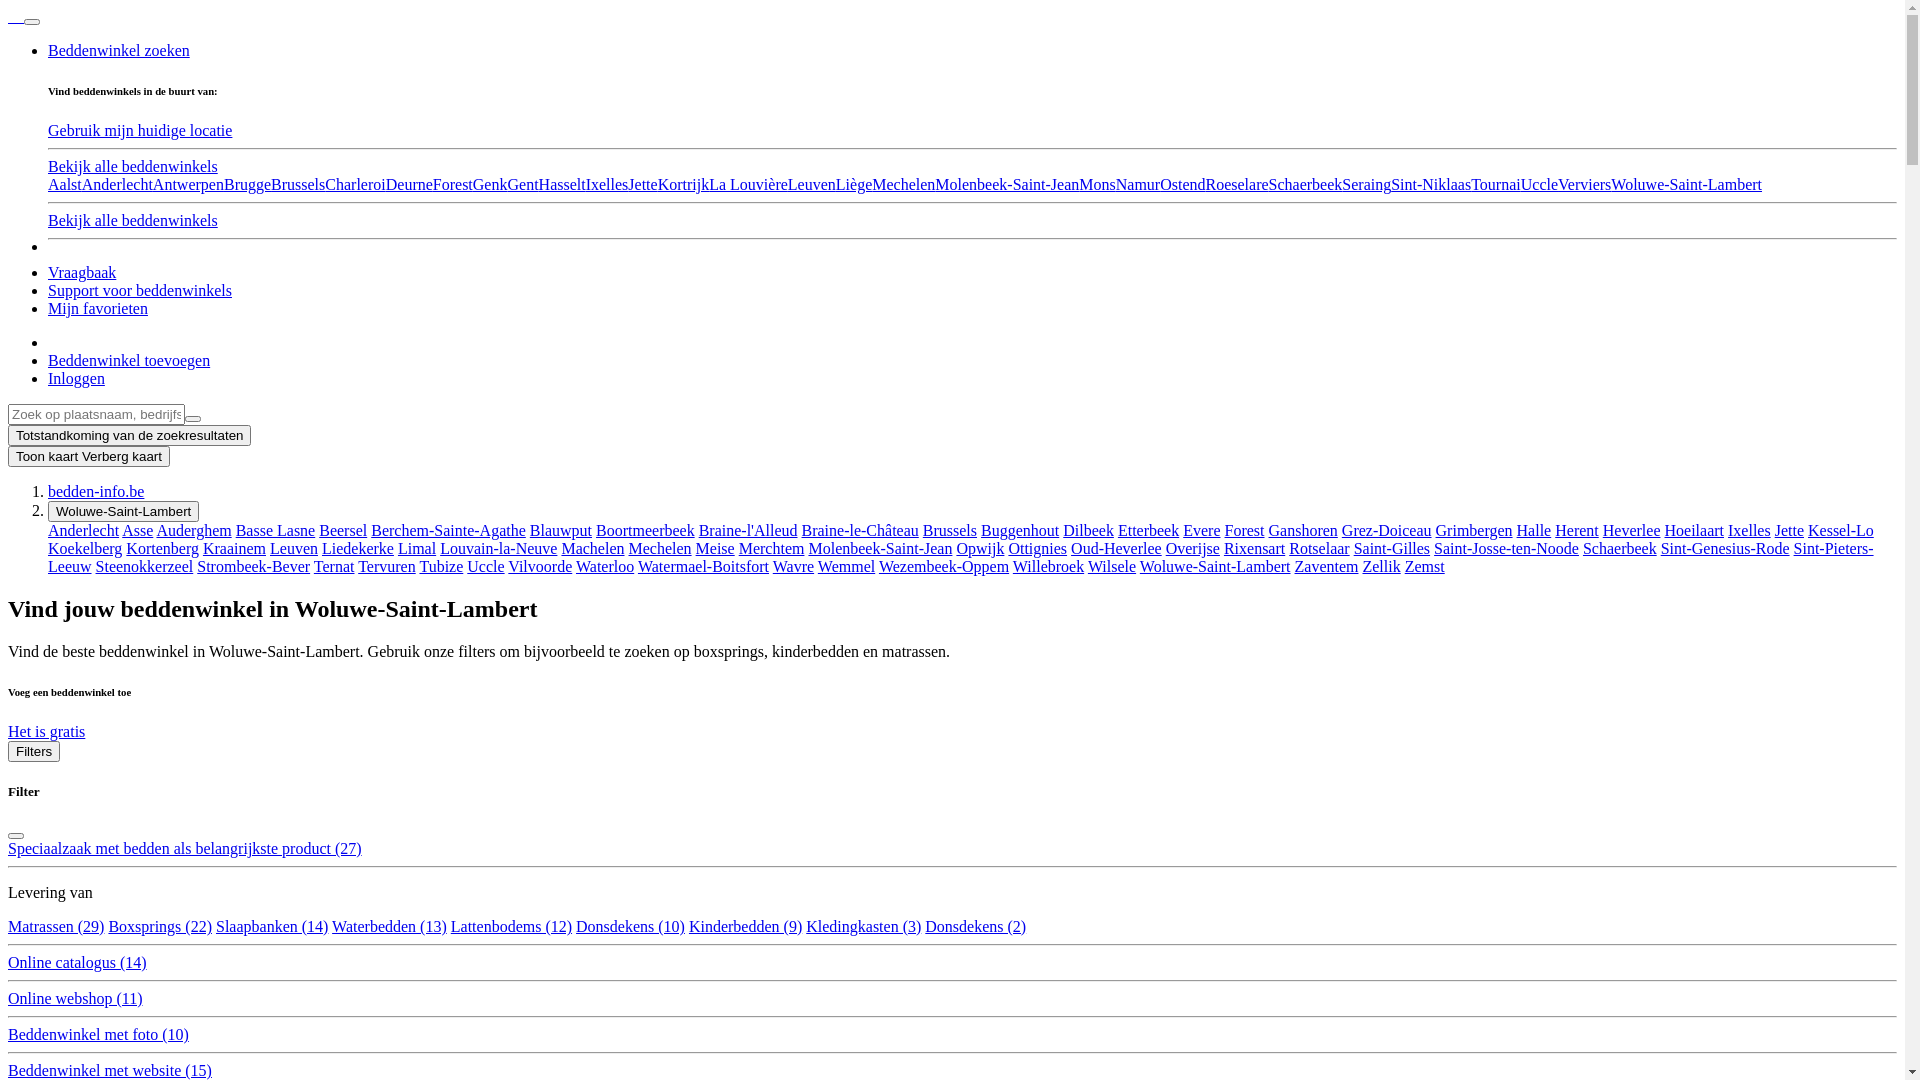  Describe the element at coordinates (630, 926) in the screenshot. I see `Donsdekens (10)` at that location.